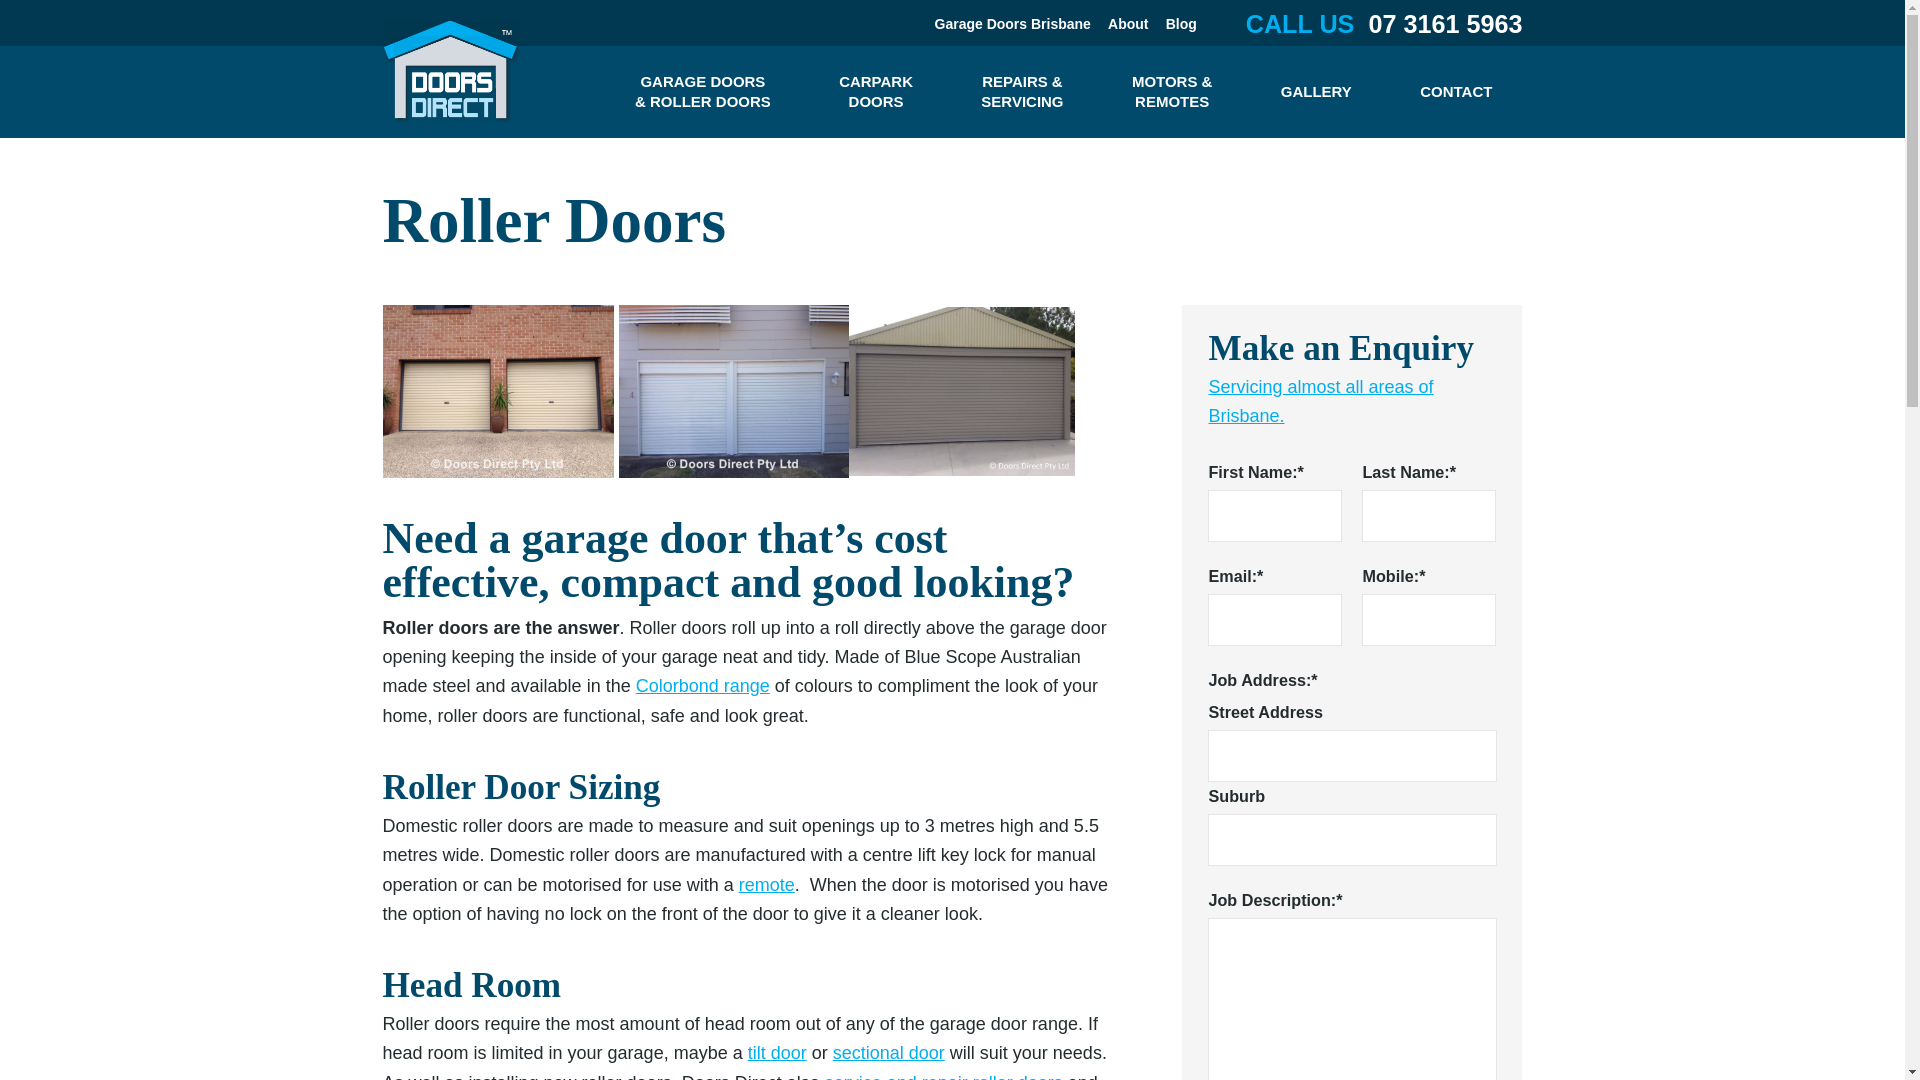 The width and height of the screenshot is (1920, 1080). What do you see at coordinates (1128, 23) in the screenshot?
I see `About` at bounding box center [1128, 23].